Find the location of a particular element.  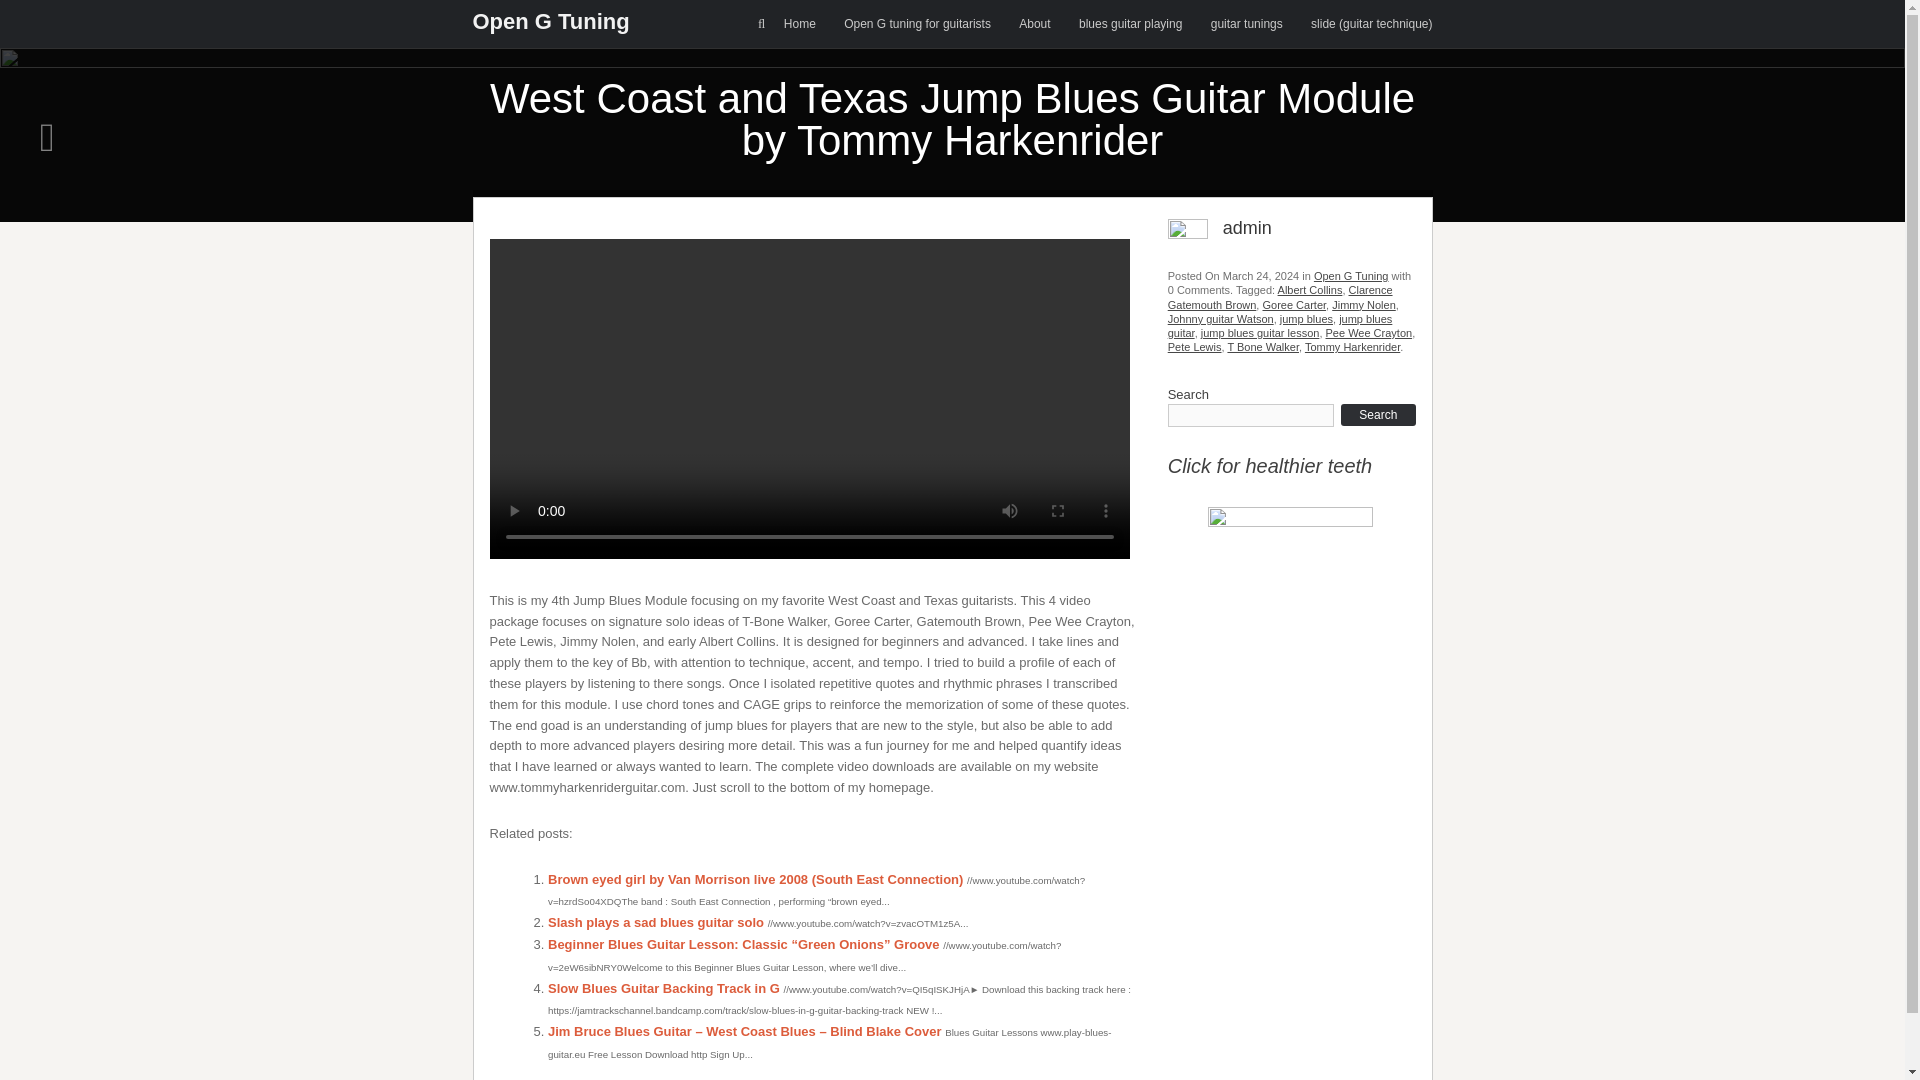

Johnny guitar Watson is located at coordinates (1220, 319).